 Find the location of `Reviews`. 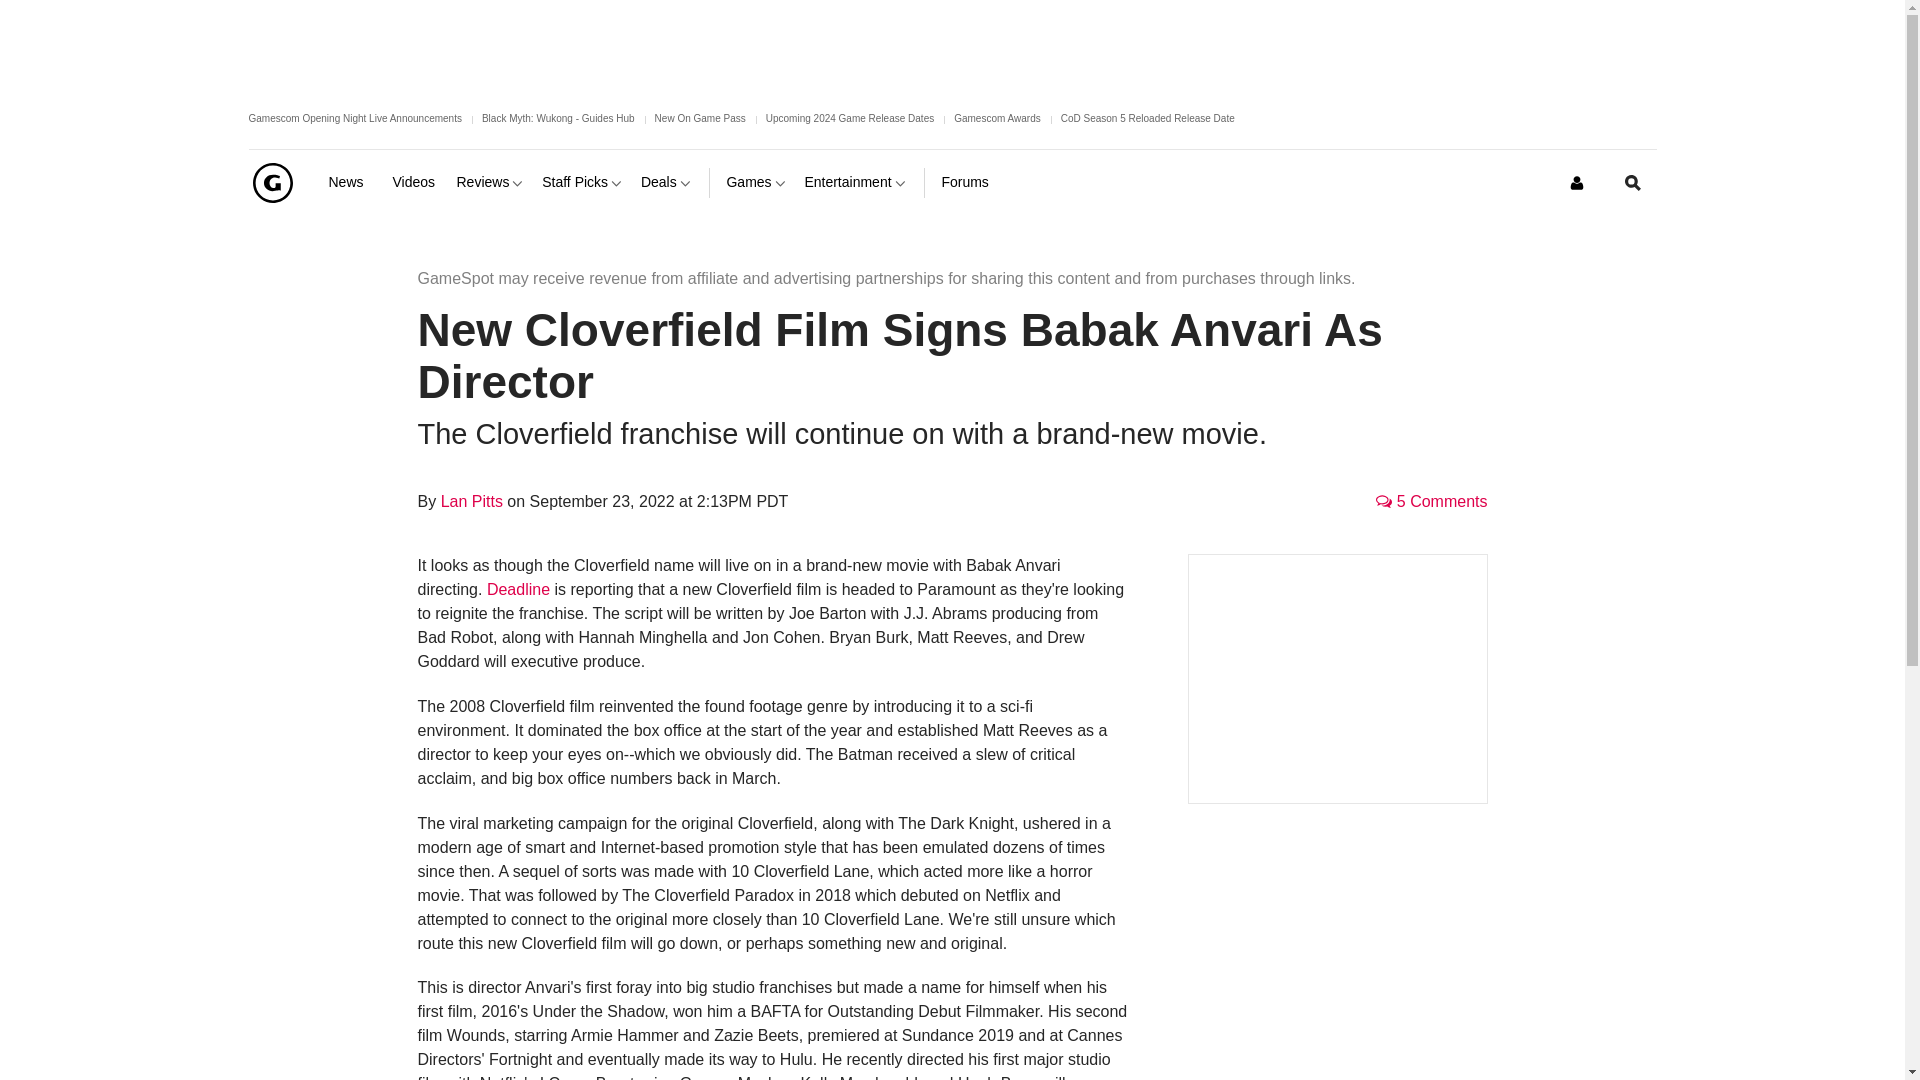

Reviews is located at coordinates (491, 182).